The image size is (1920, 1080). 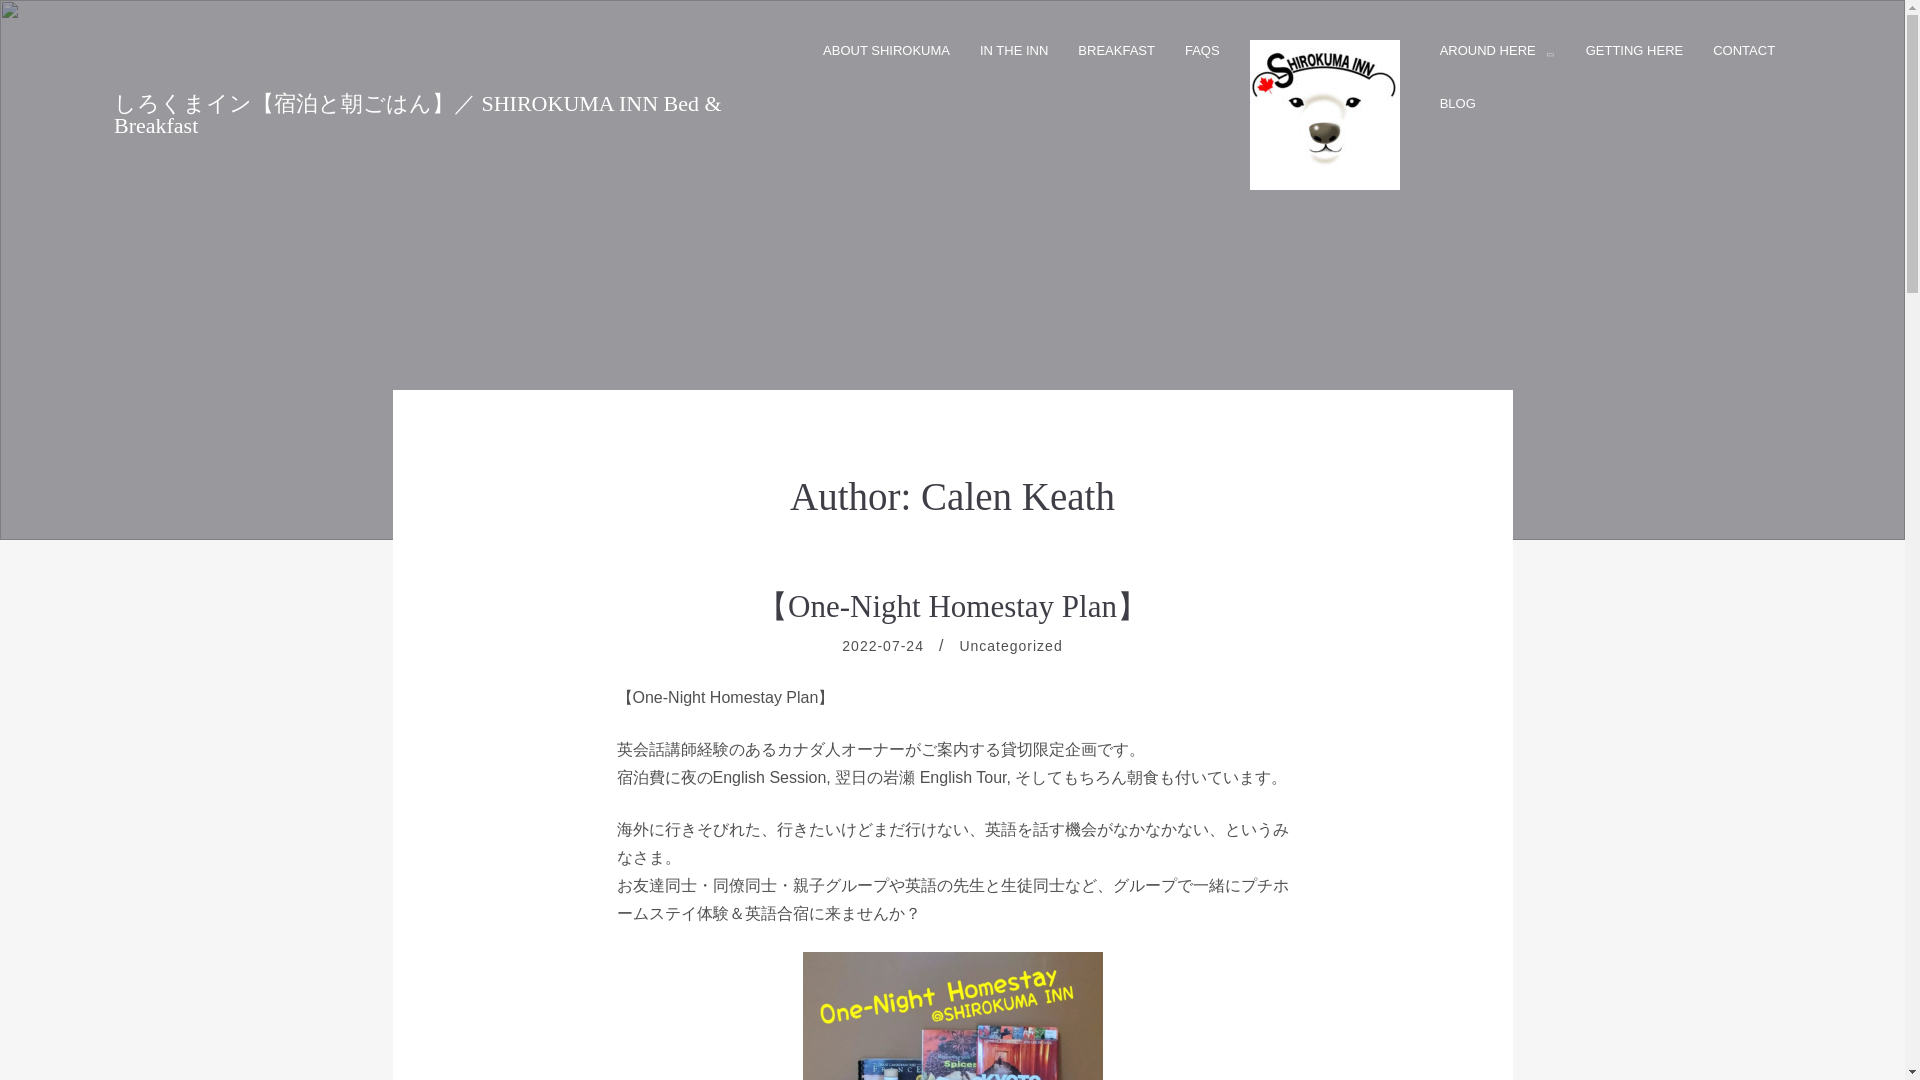 I want to click on BREAKFAST, so click(x=1116, y=50).